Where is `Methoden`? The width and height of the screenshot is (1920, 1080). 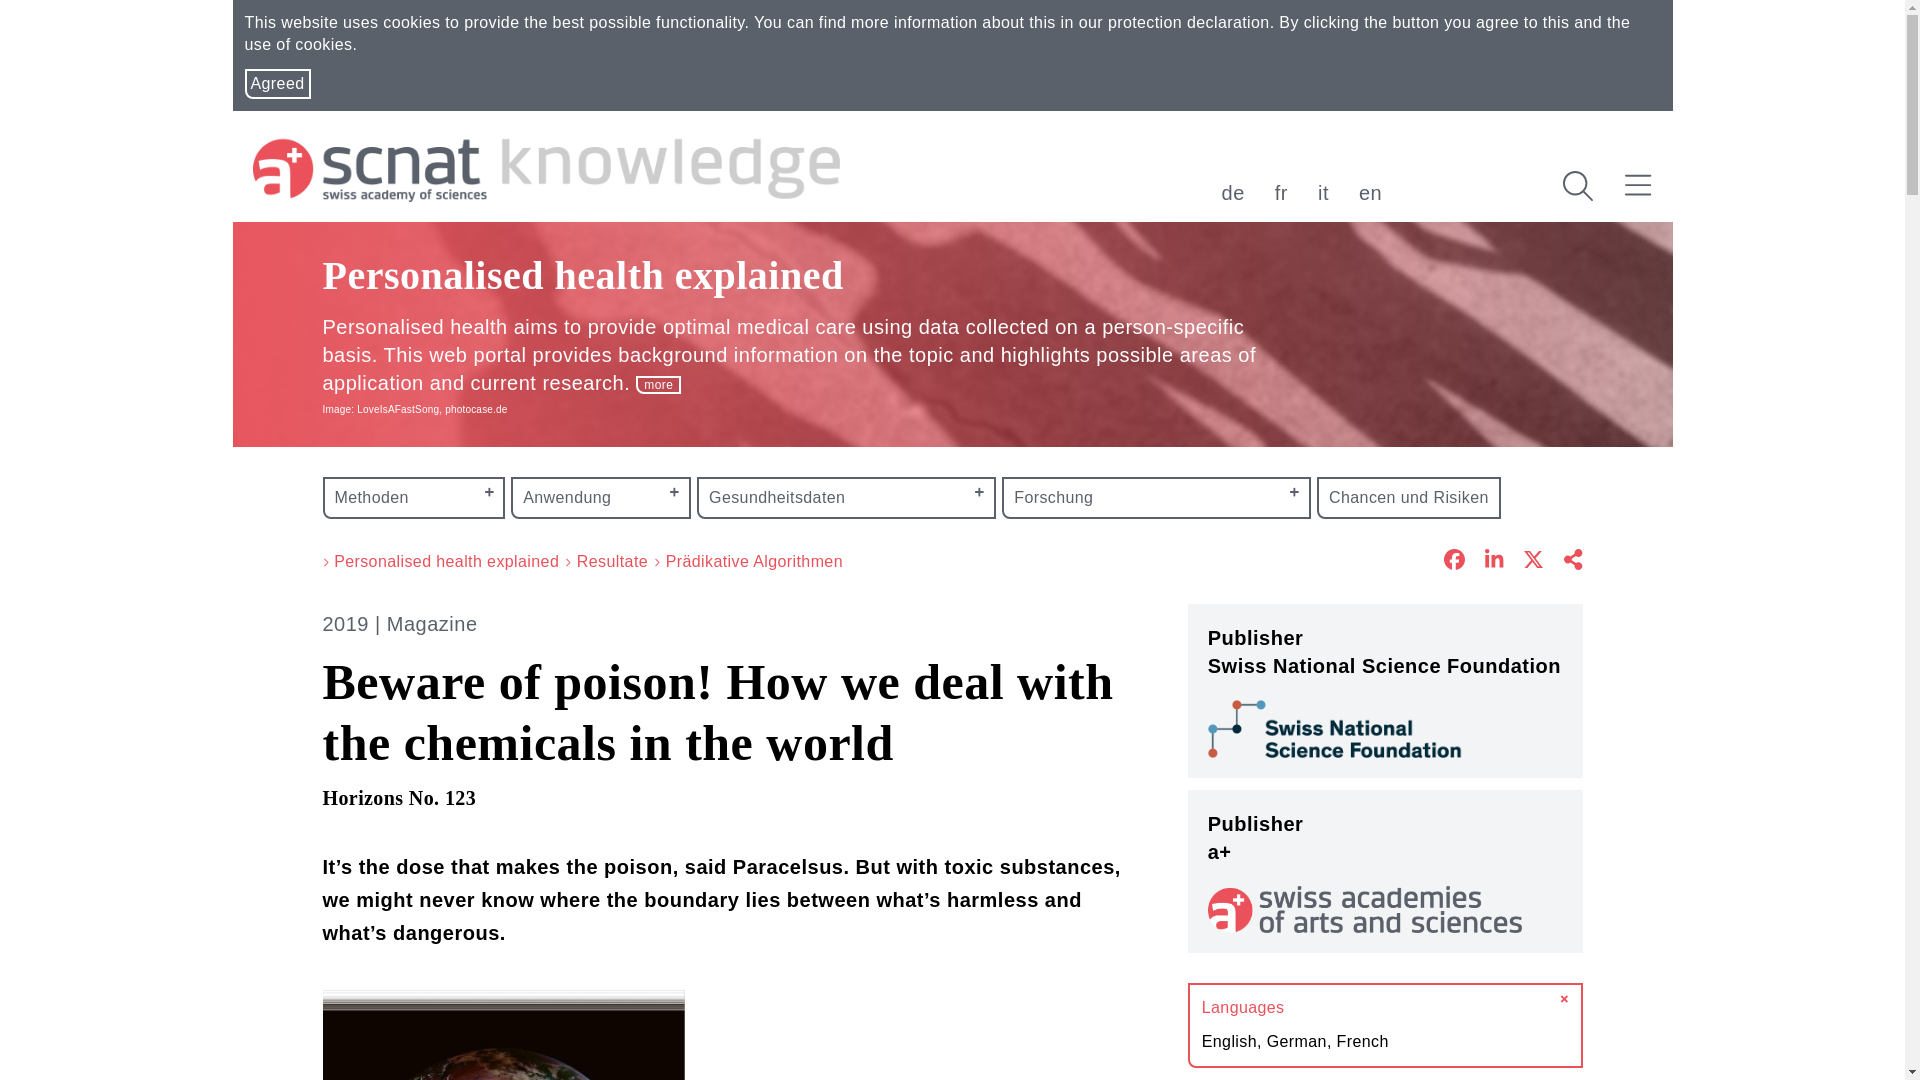
Methoden is located at coordinates (414, 498).